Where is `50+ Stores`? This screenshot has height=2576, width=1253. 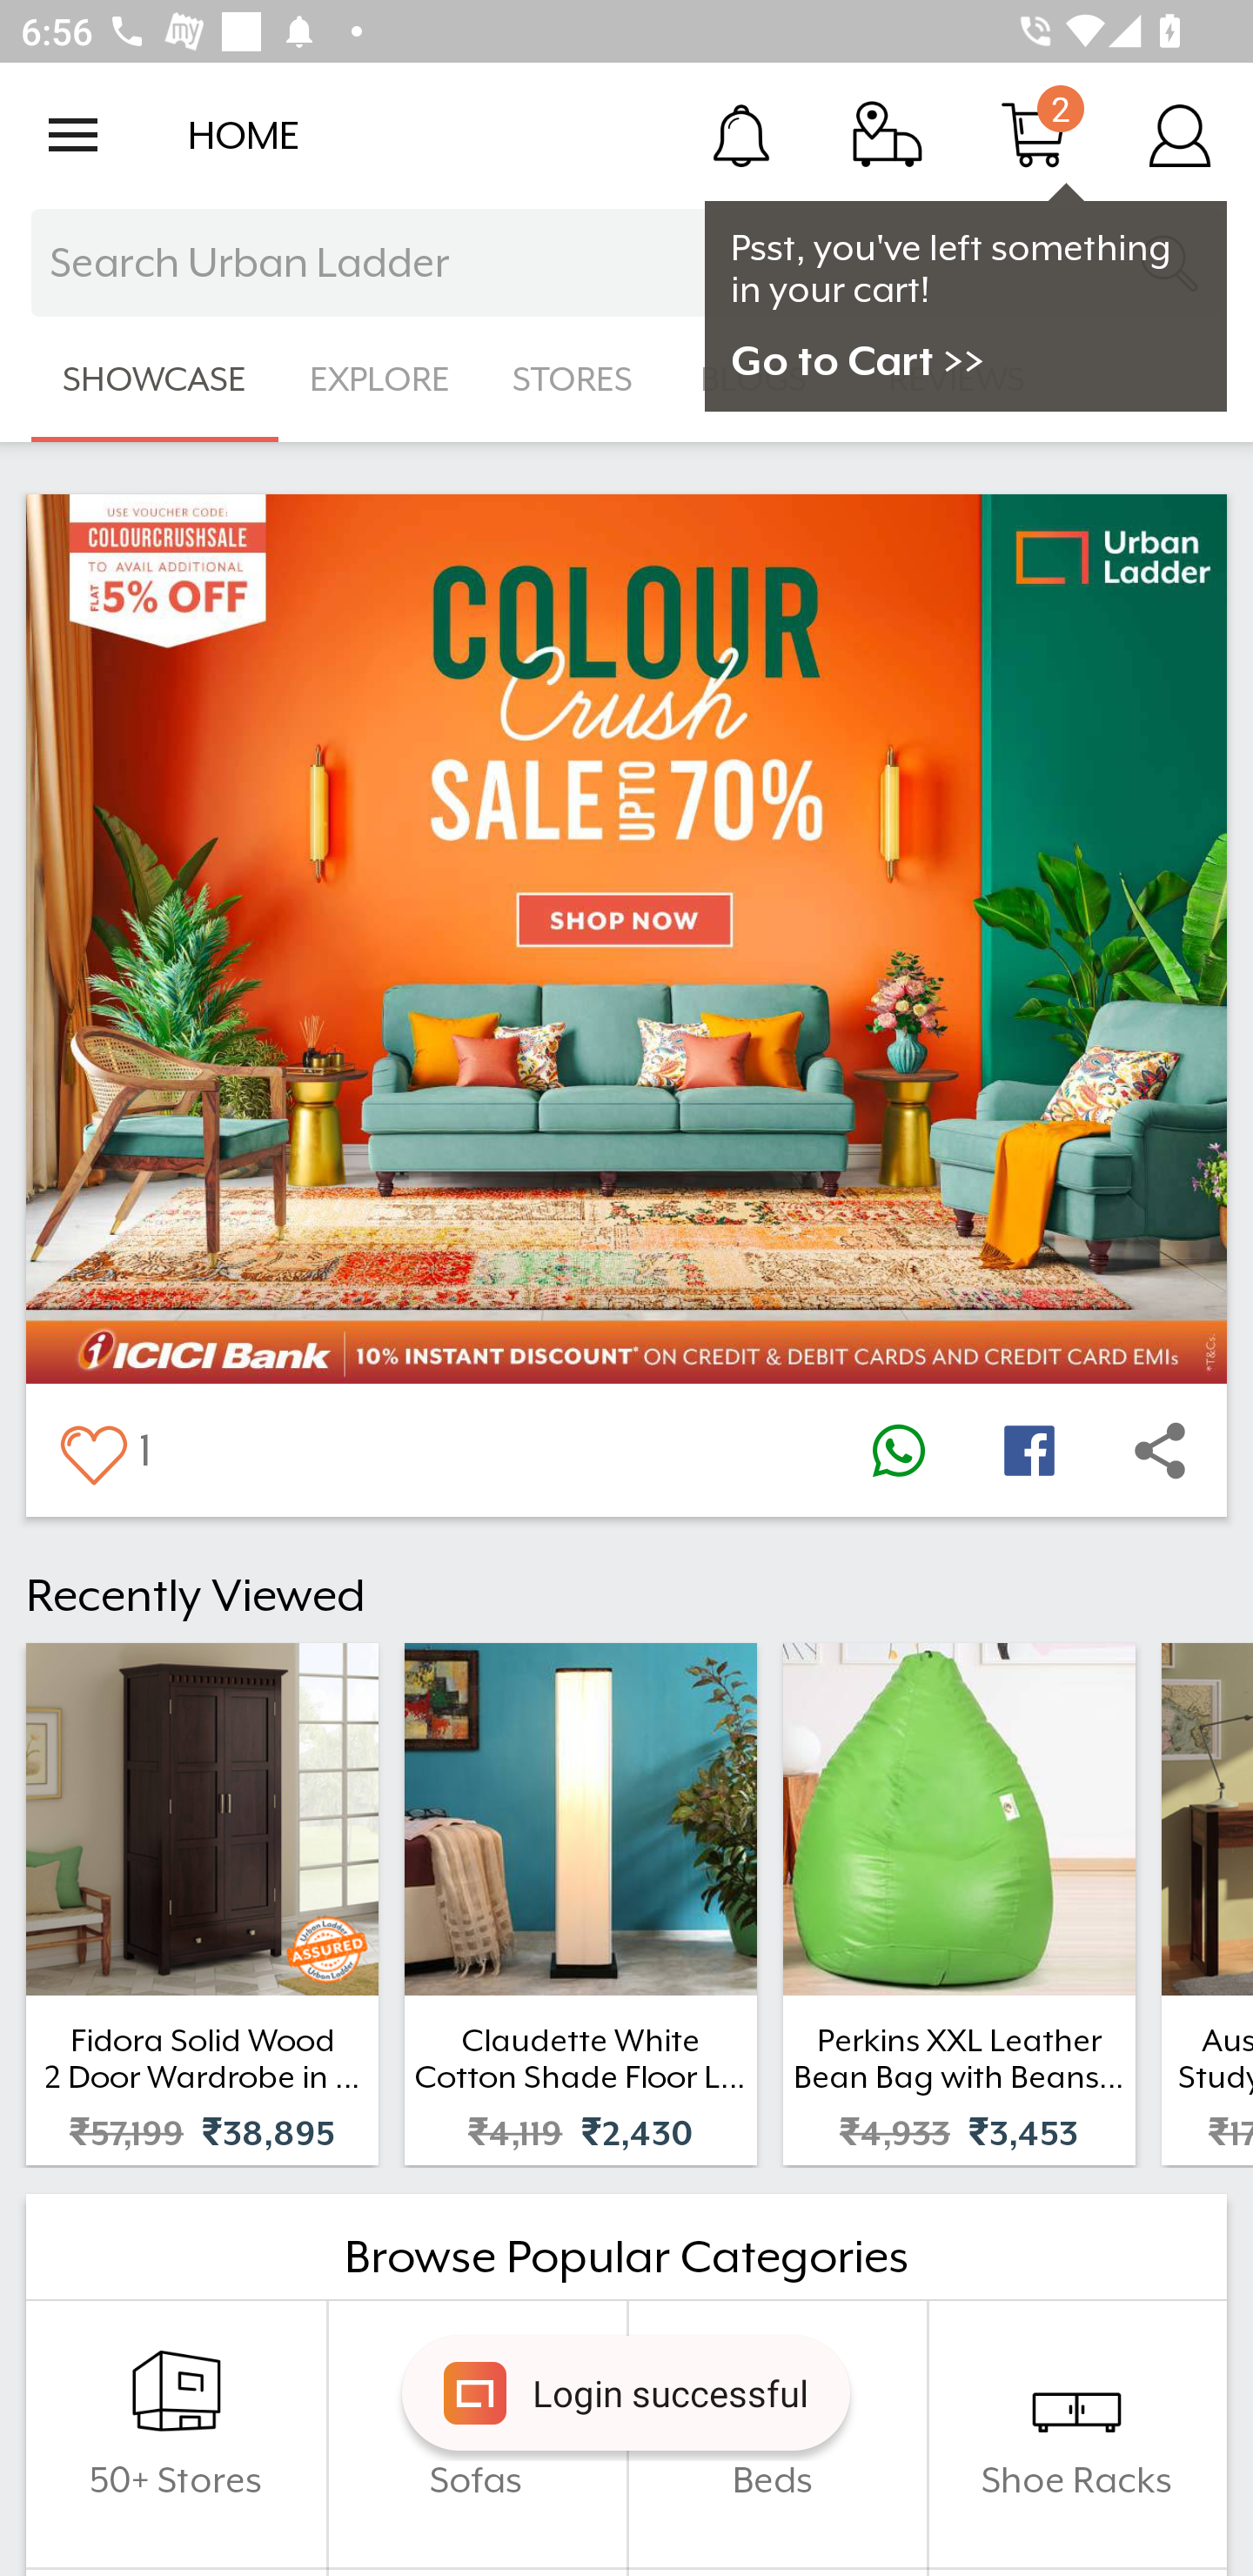 50+ Stores is located at coordinates (176, 2434).